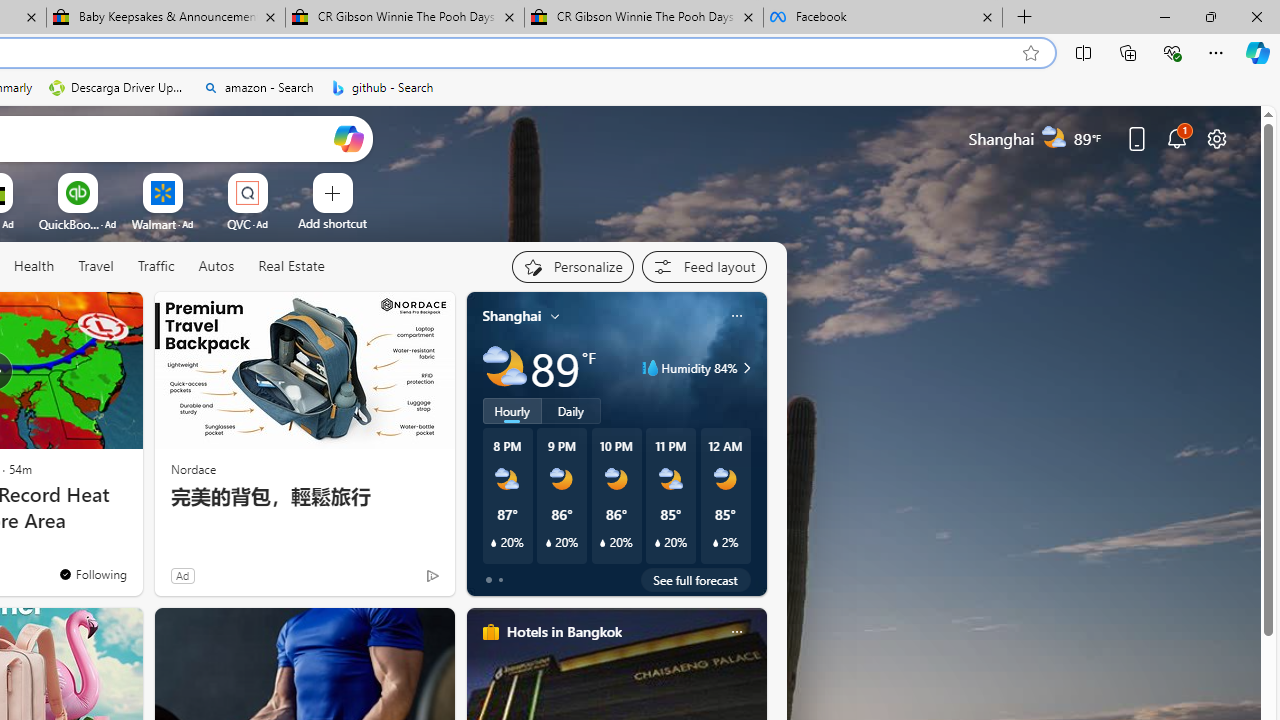  What do you see at coordinates (704, 266) in the screenshot?
I see `Feed settings` at bounding box center [704, 266].